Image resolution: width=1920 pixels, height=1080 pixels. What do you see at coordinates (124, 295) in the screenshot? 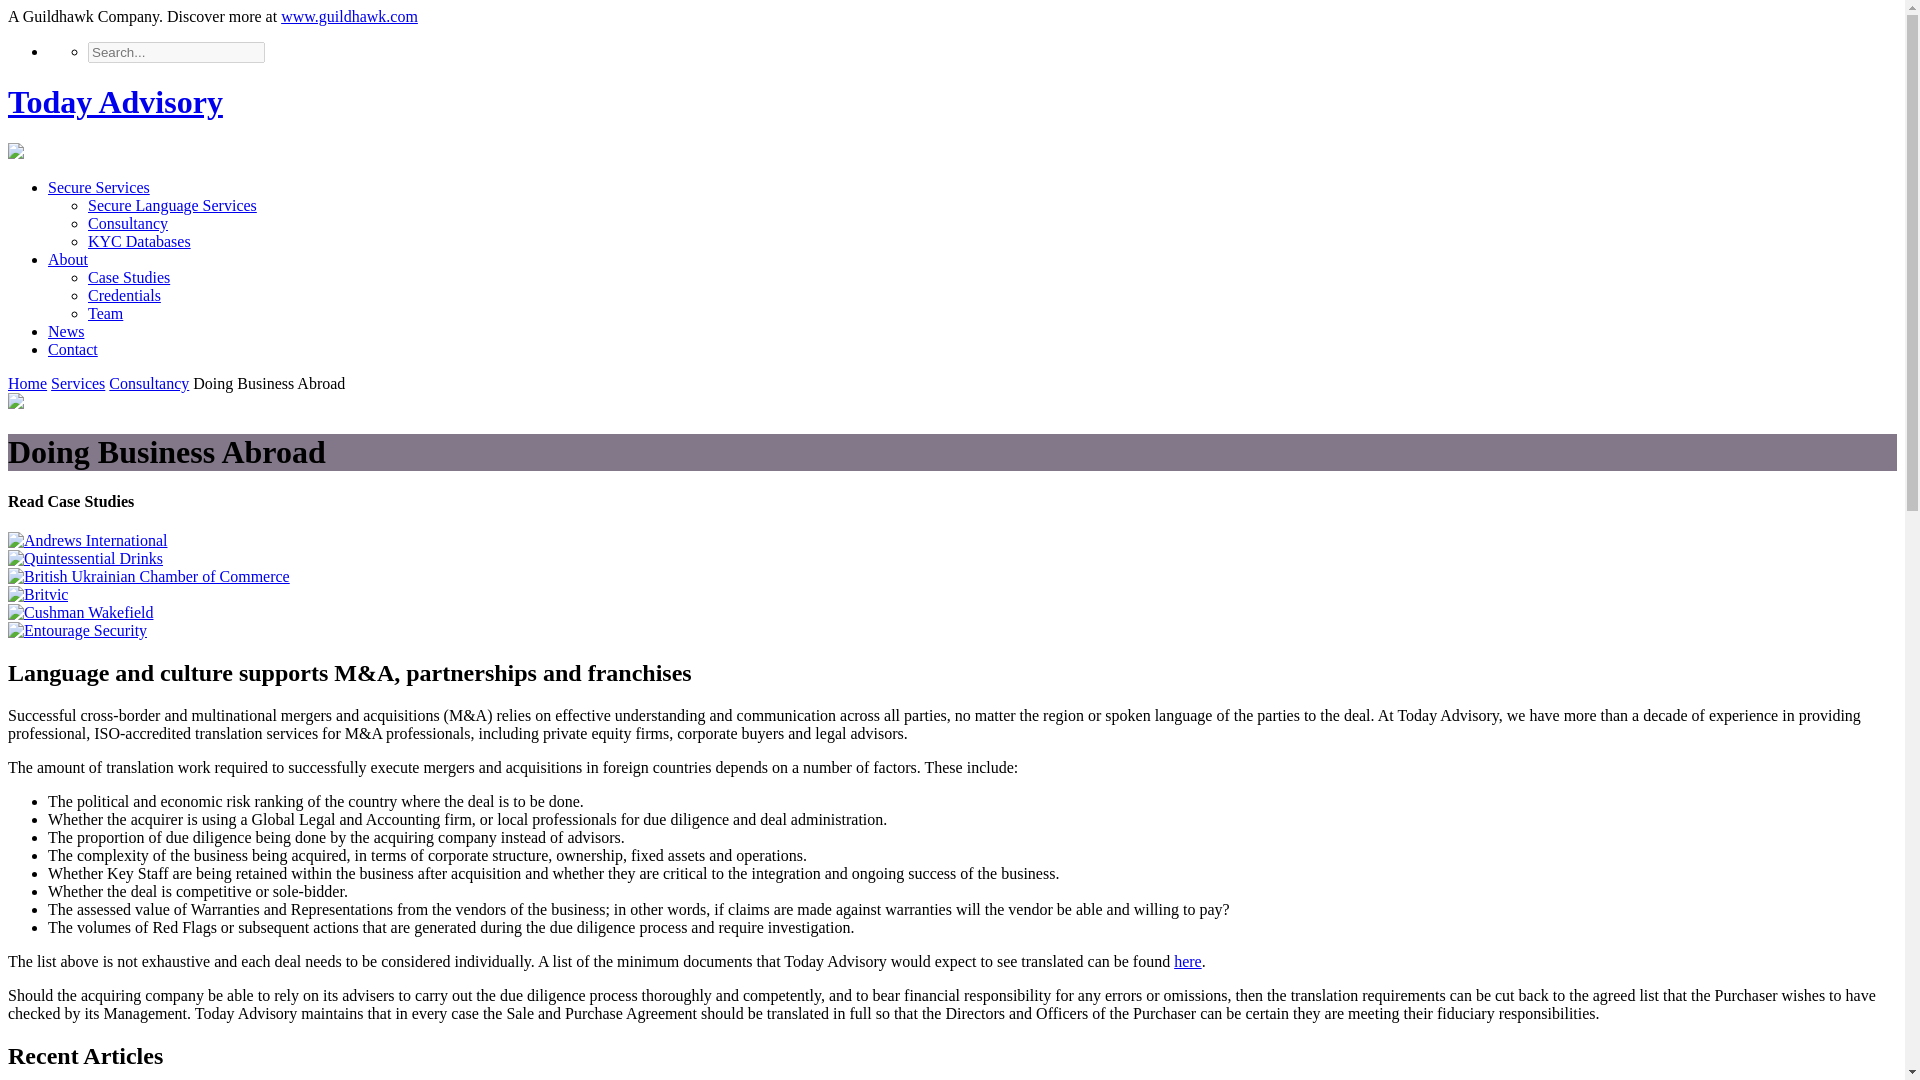
I see `Credentials` at bounding box center [124, 295].